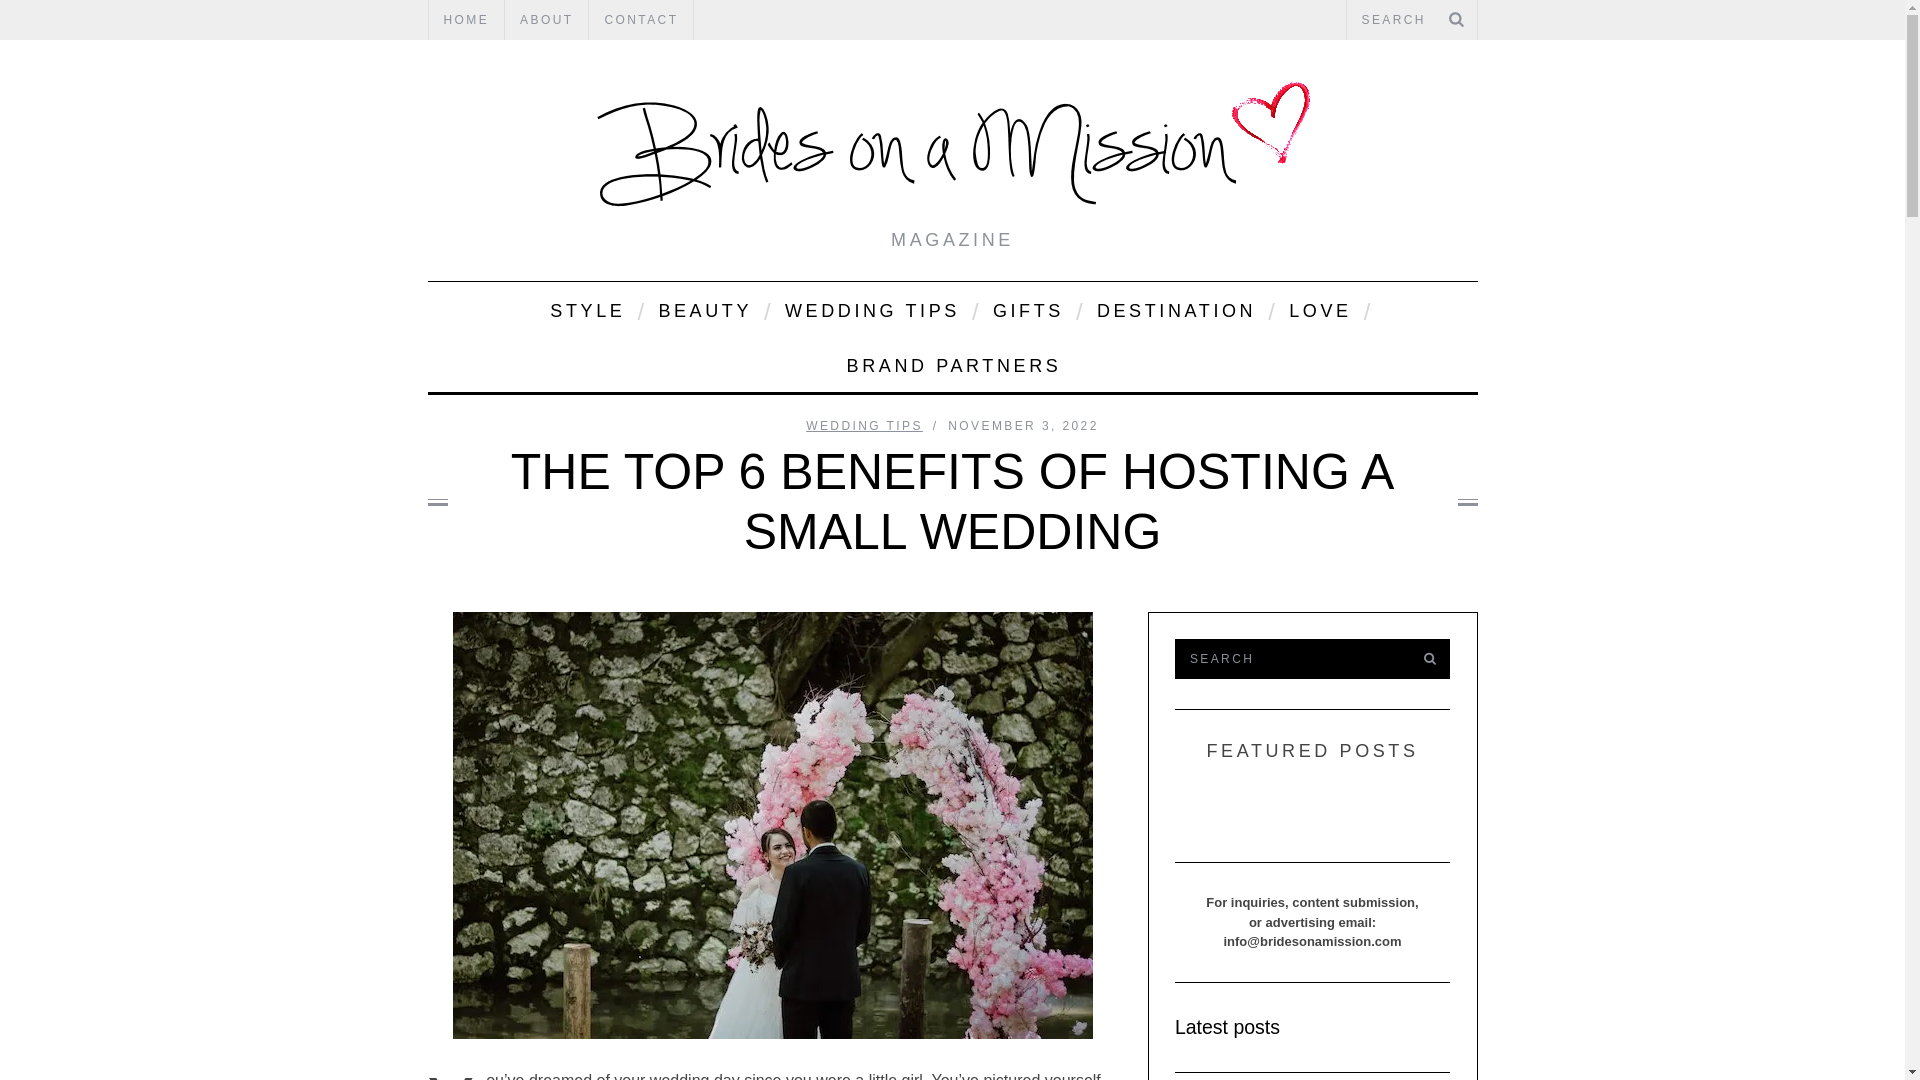 This screenshot has width=1920, height=1080. What do you see at coordinates (952, 149) in the screenshot?
I see `Brides on a Mission - Magazine` at bounding box center [952, 149].